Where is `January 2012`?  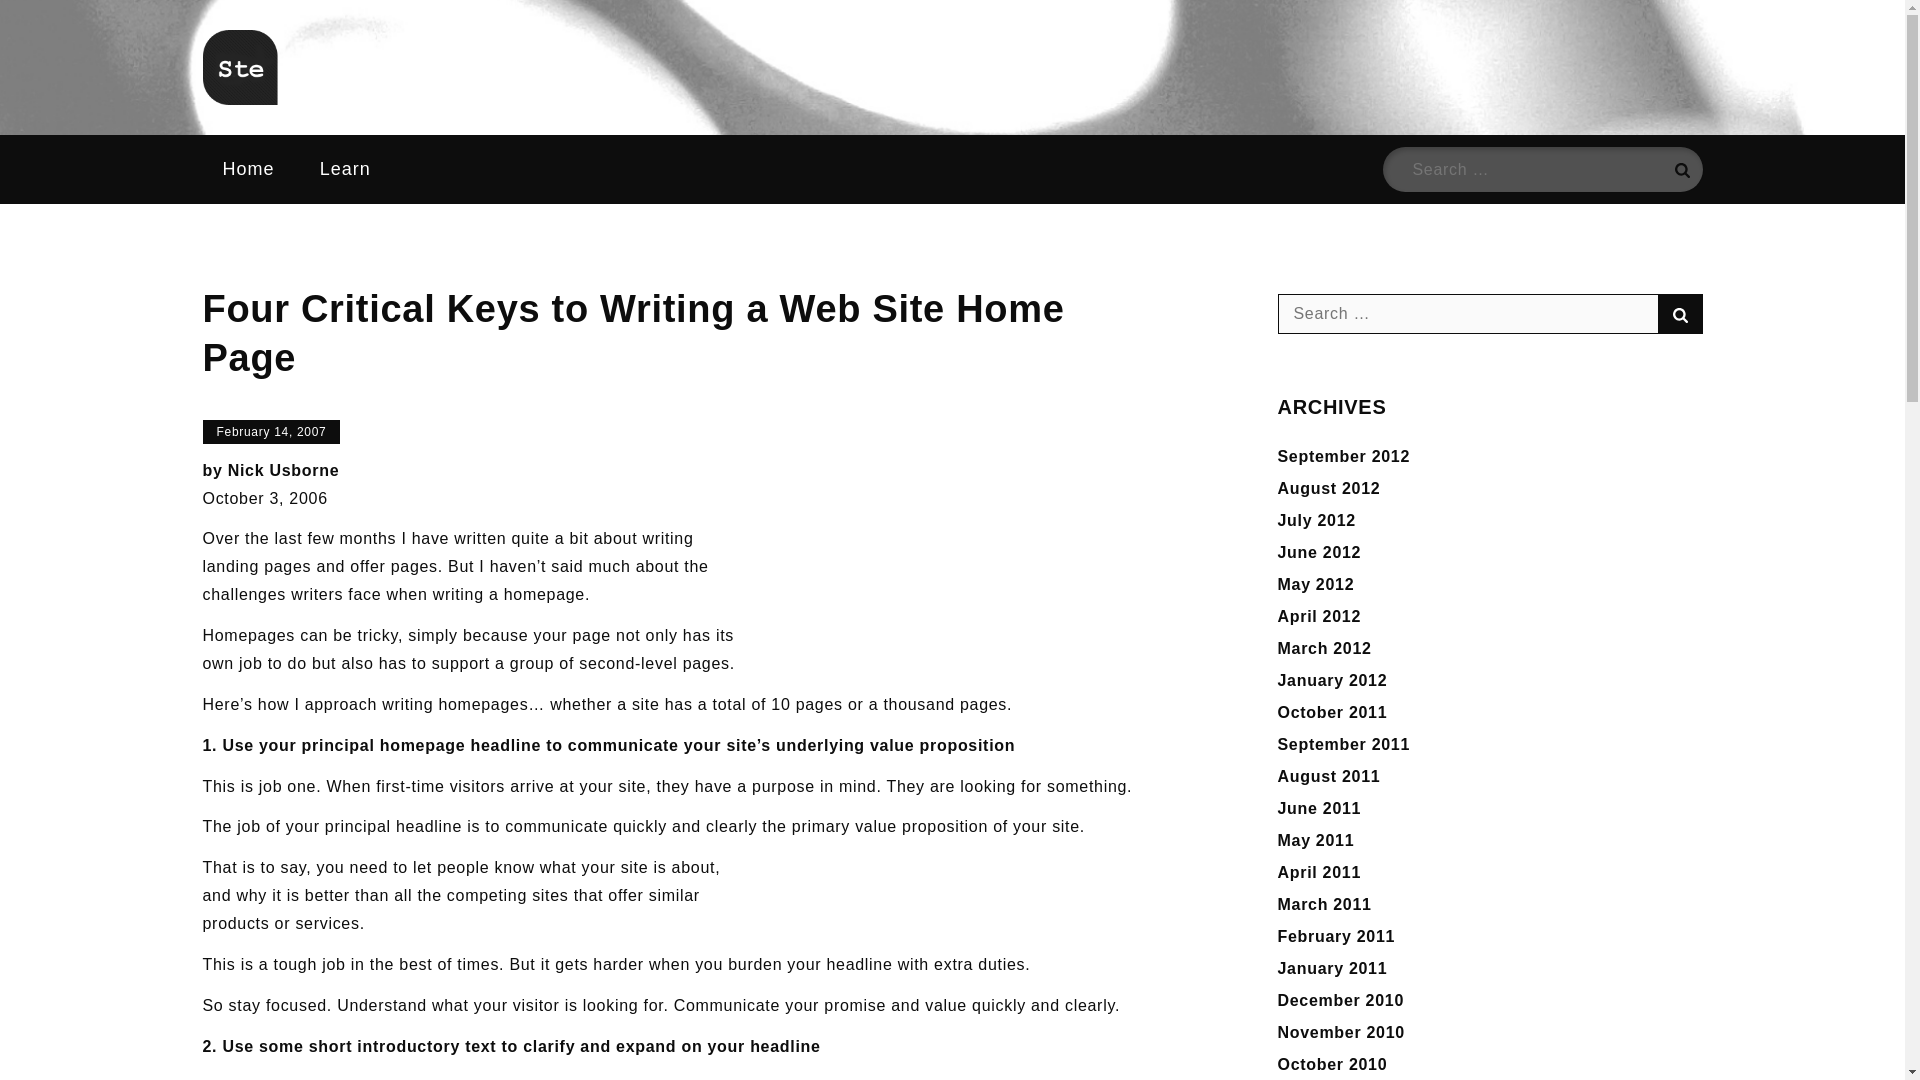 January 2012 is located at coordinates (1333, 680).